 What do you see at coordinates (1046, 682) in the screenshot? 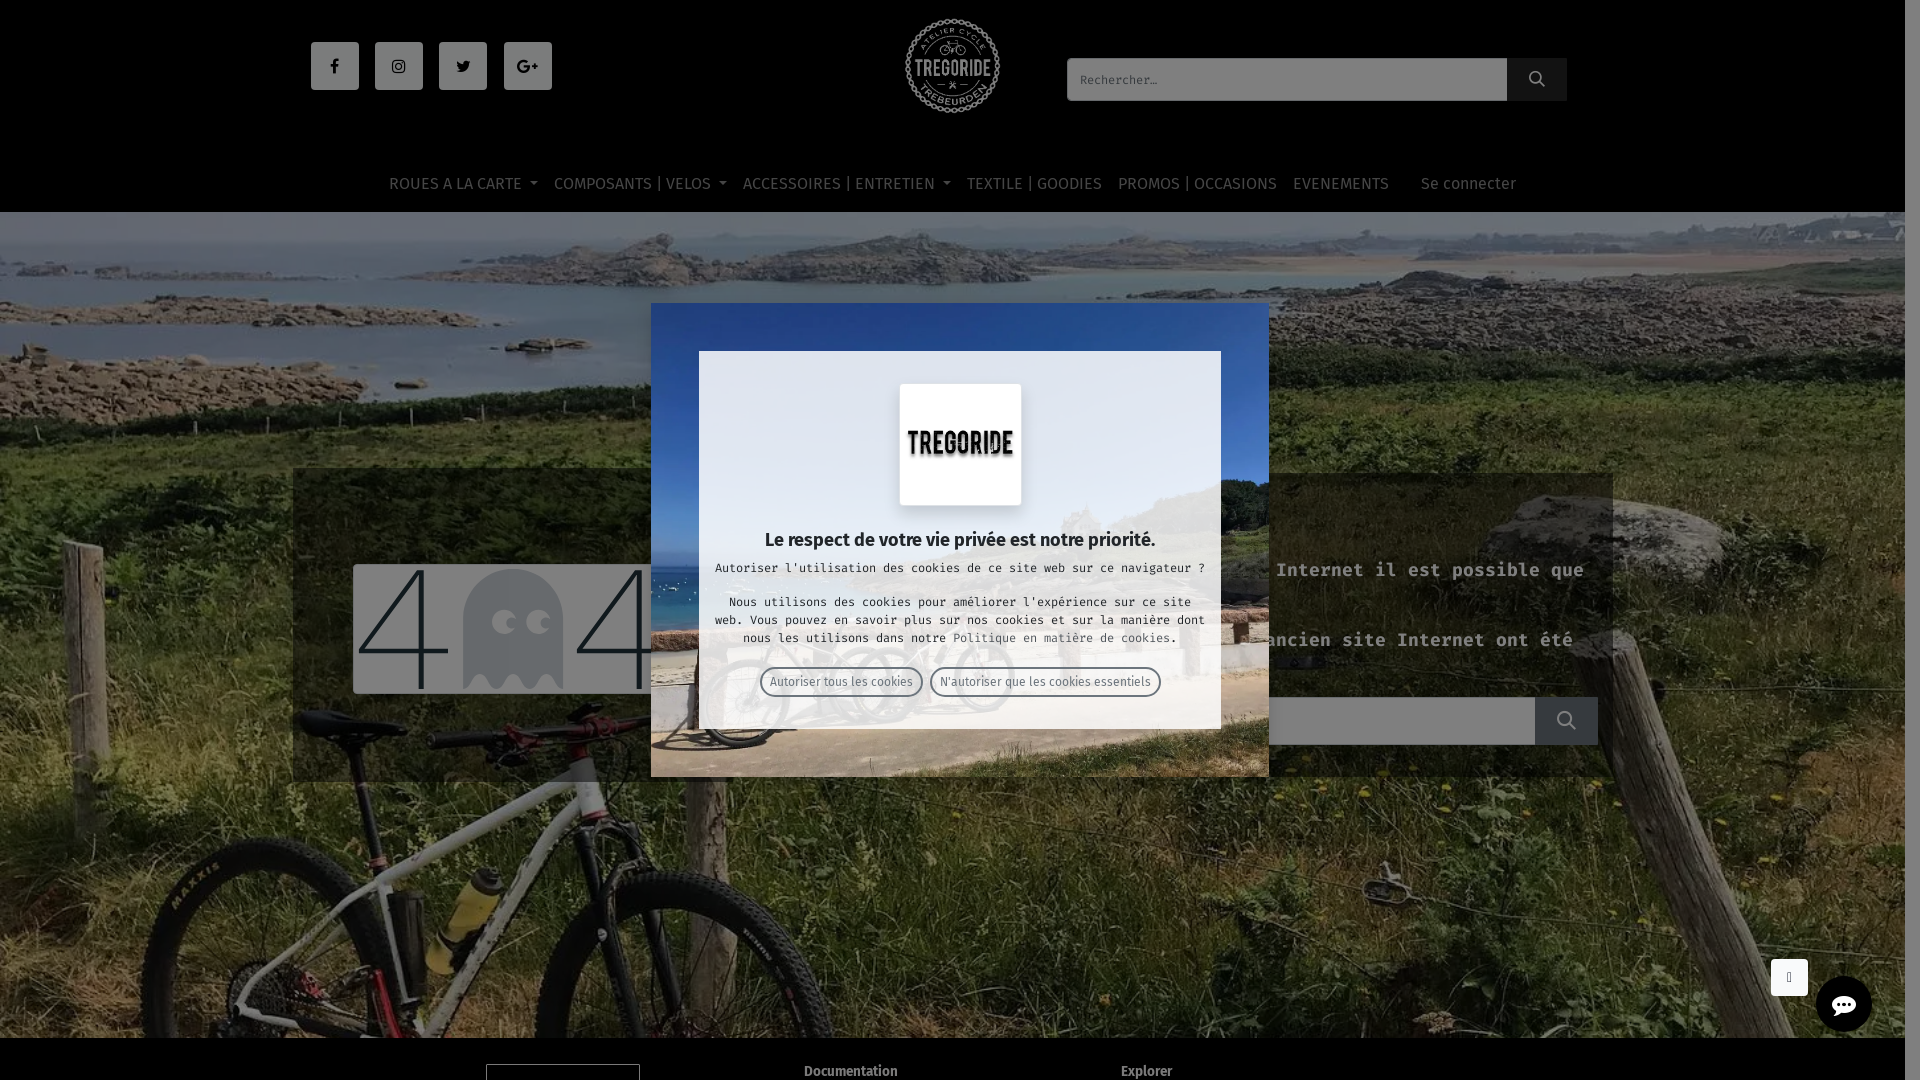
I see `N'autoriser que les cookies essentiels` at bounding box center [1046, 682].